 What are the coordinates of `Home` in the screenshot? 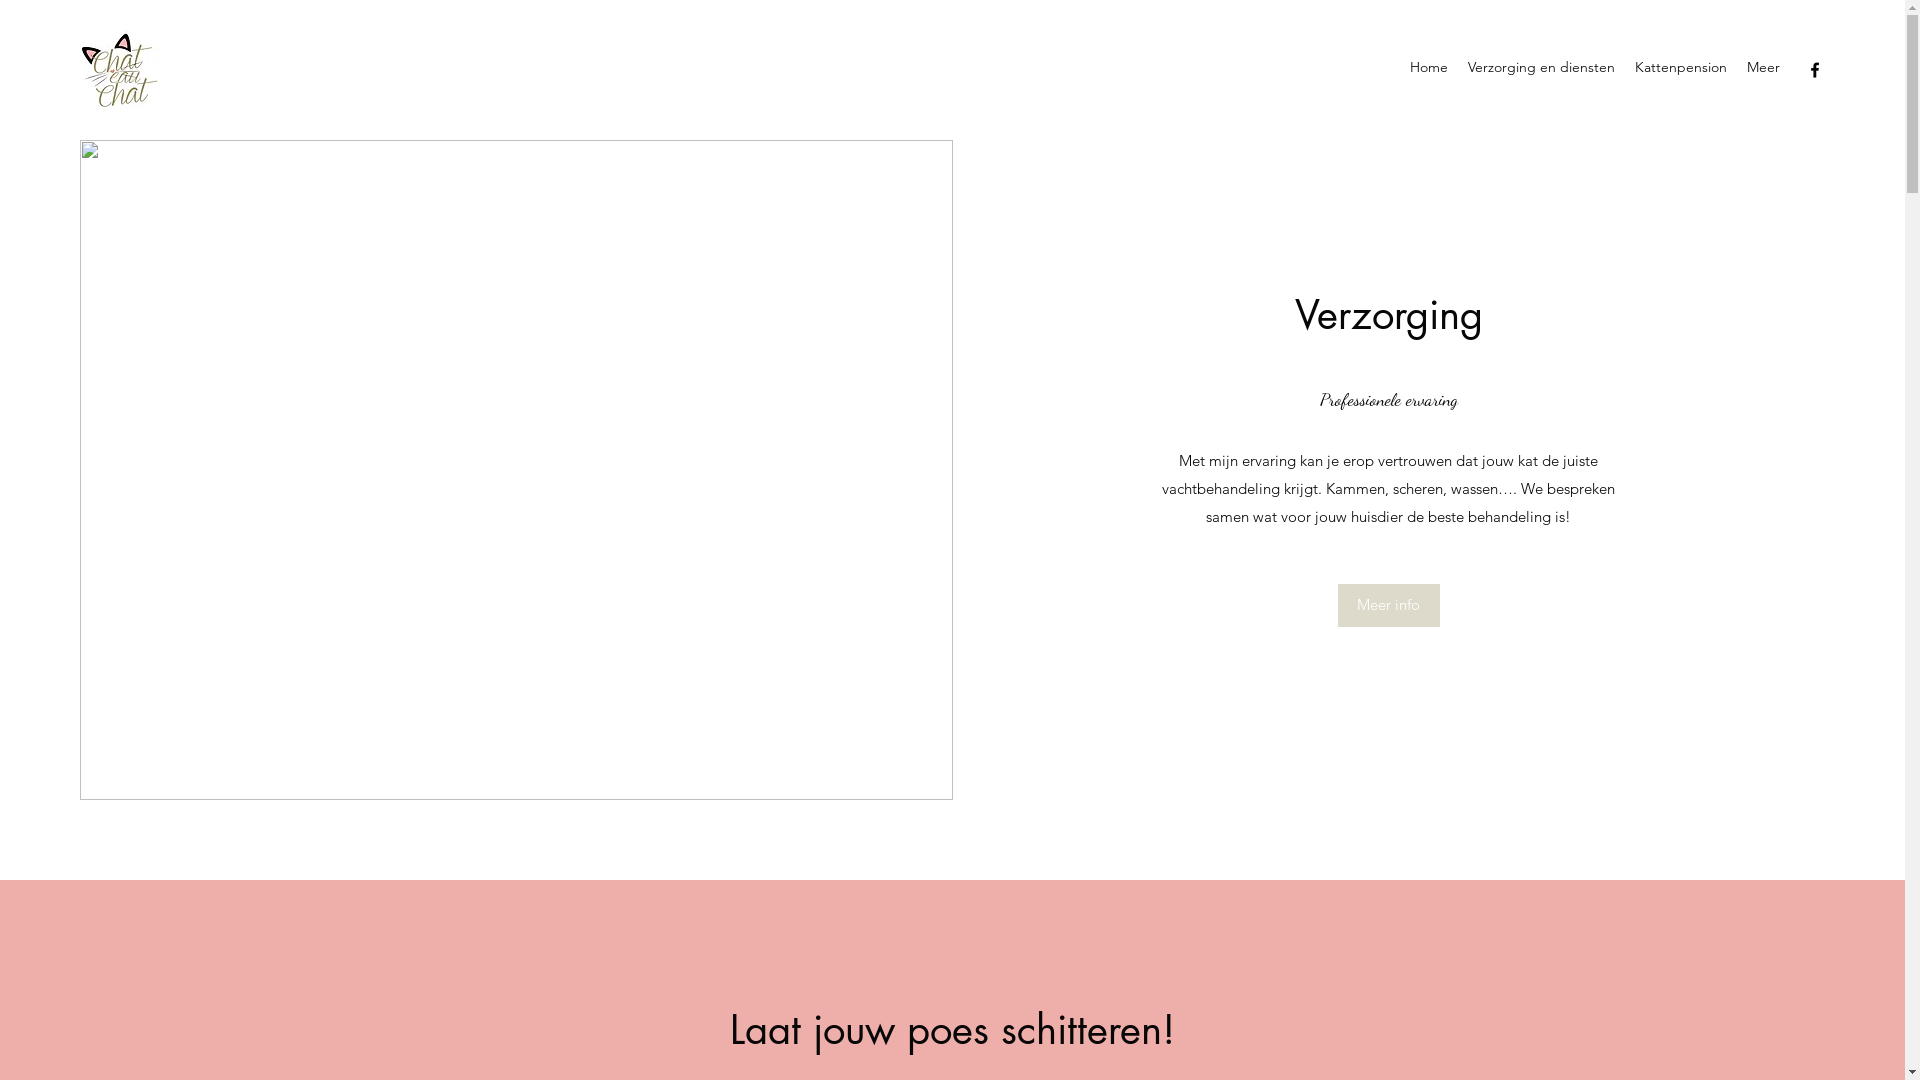 It's located at (1429, 70).